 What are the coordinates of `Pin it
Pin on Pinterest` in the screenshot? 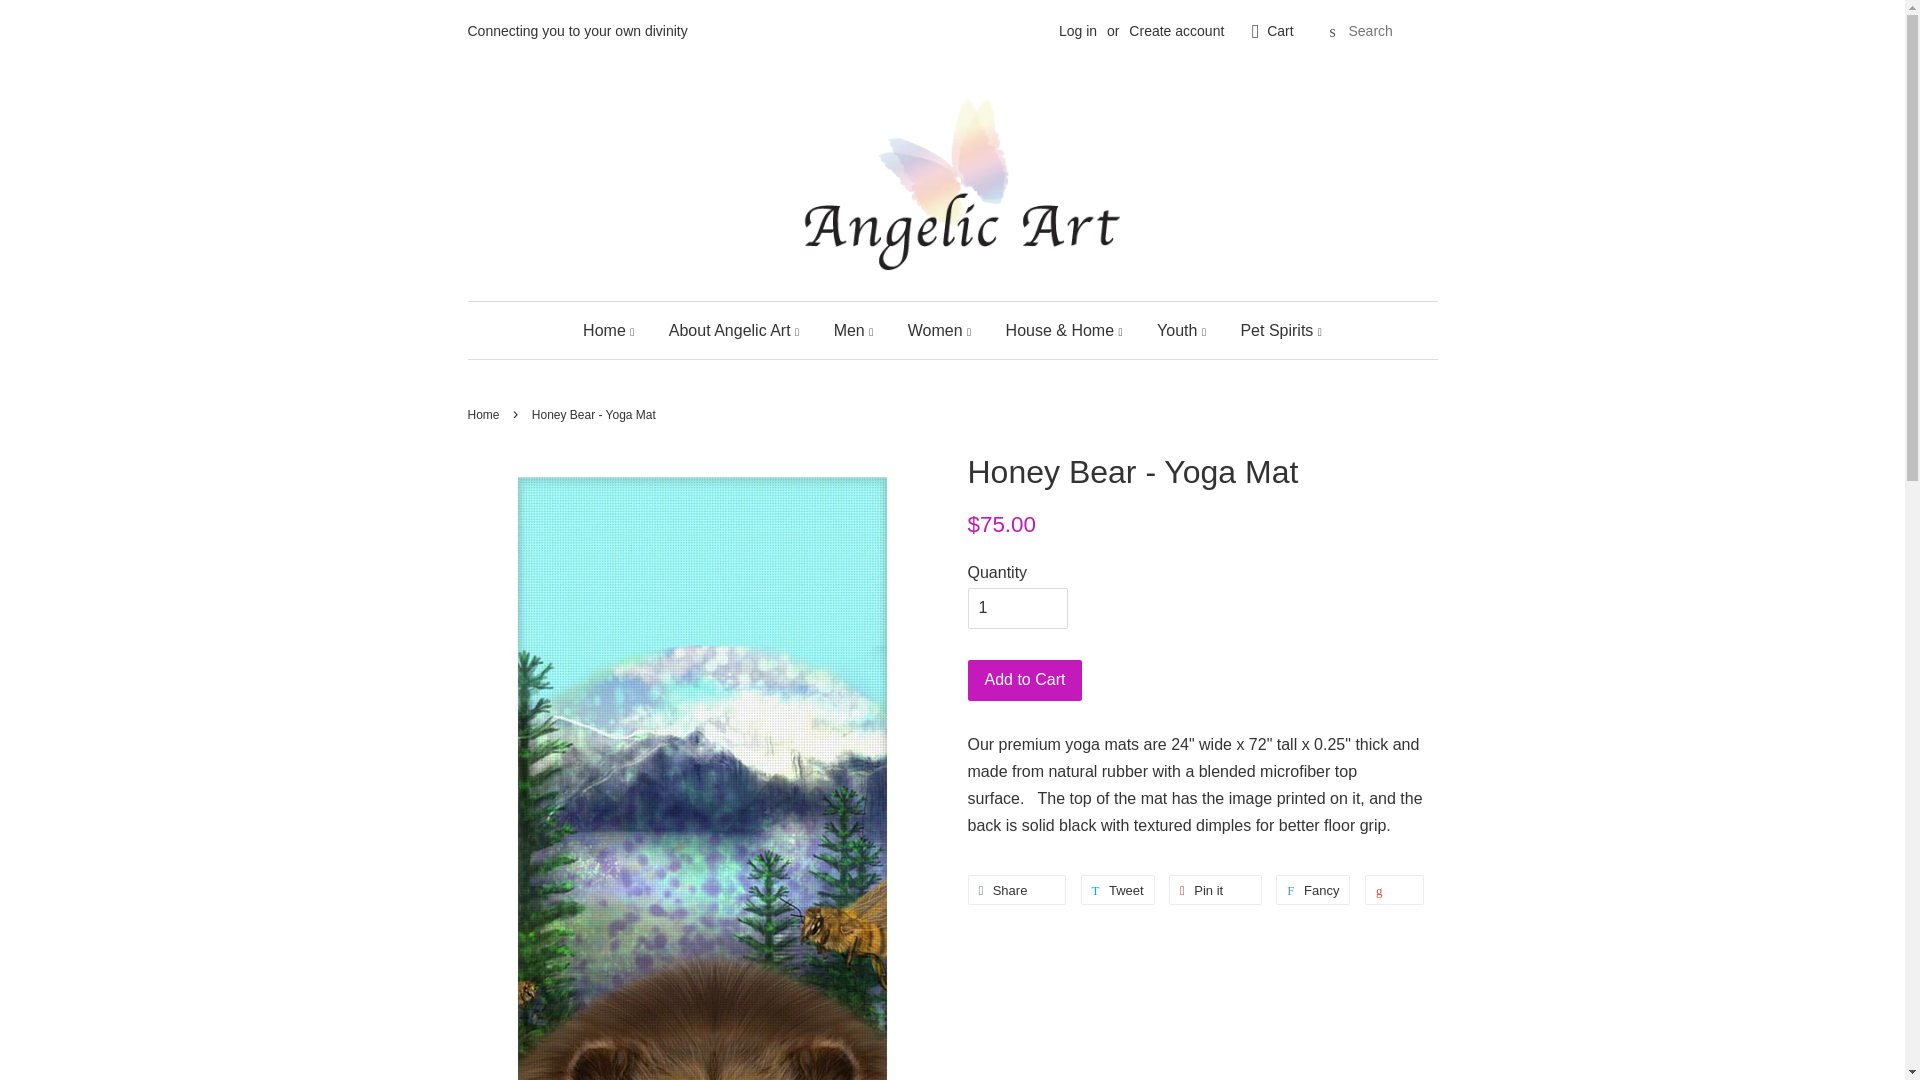 It's located at (1216, 890).